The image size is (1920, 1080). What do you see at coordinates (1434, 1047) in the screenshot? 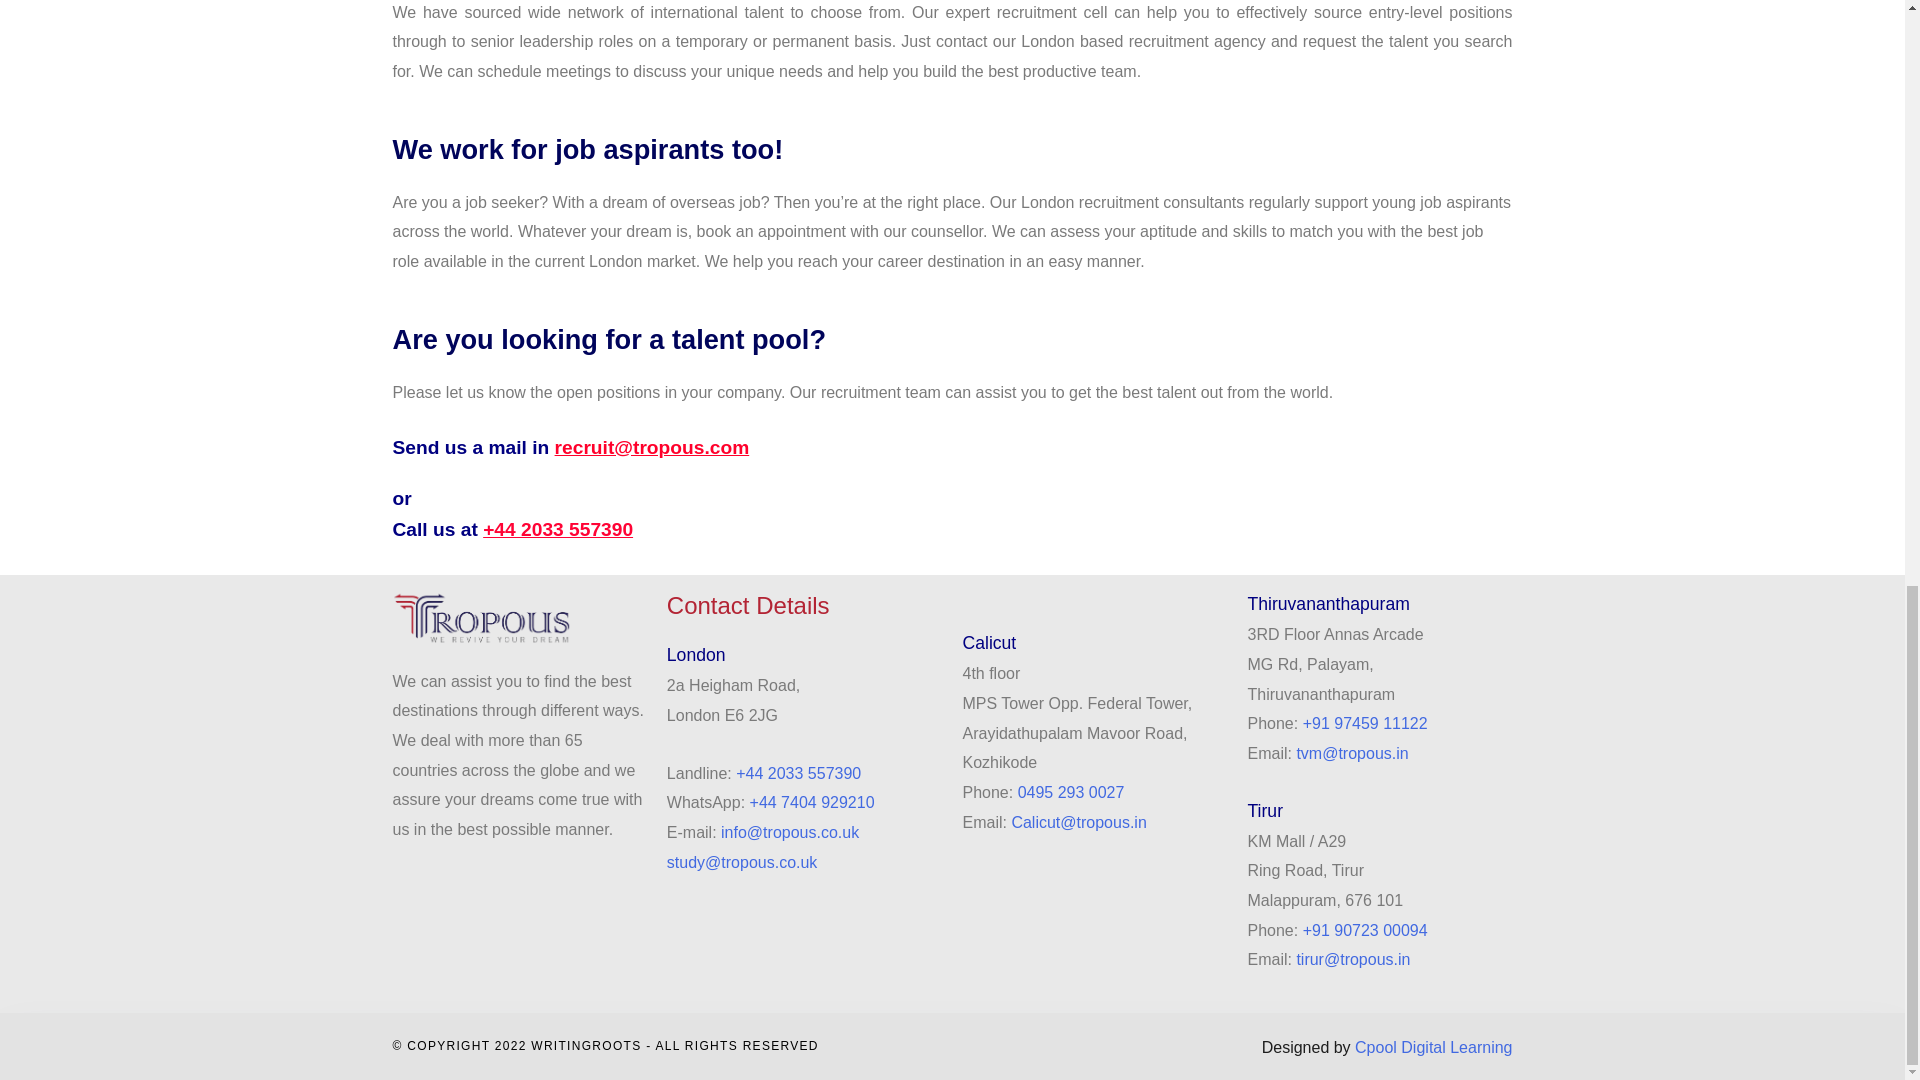
I see `Cpool Digital Learning` at bounding box center [1434, 1047].